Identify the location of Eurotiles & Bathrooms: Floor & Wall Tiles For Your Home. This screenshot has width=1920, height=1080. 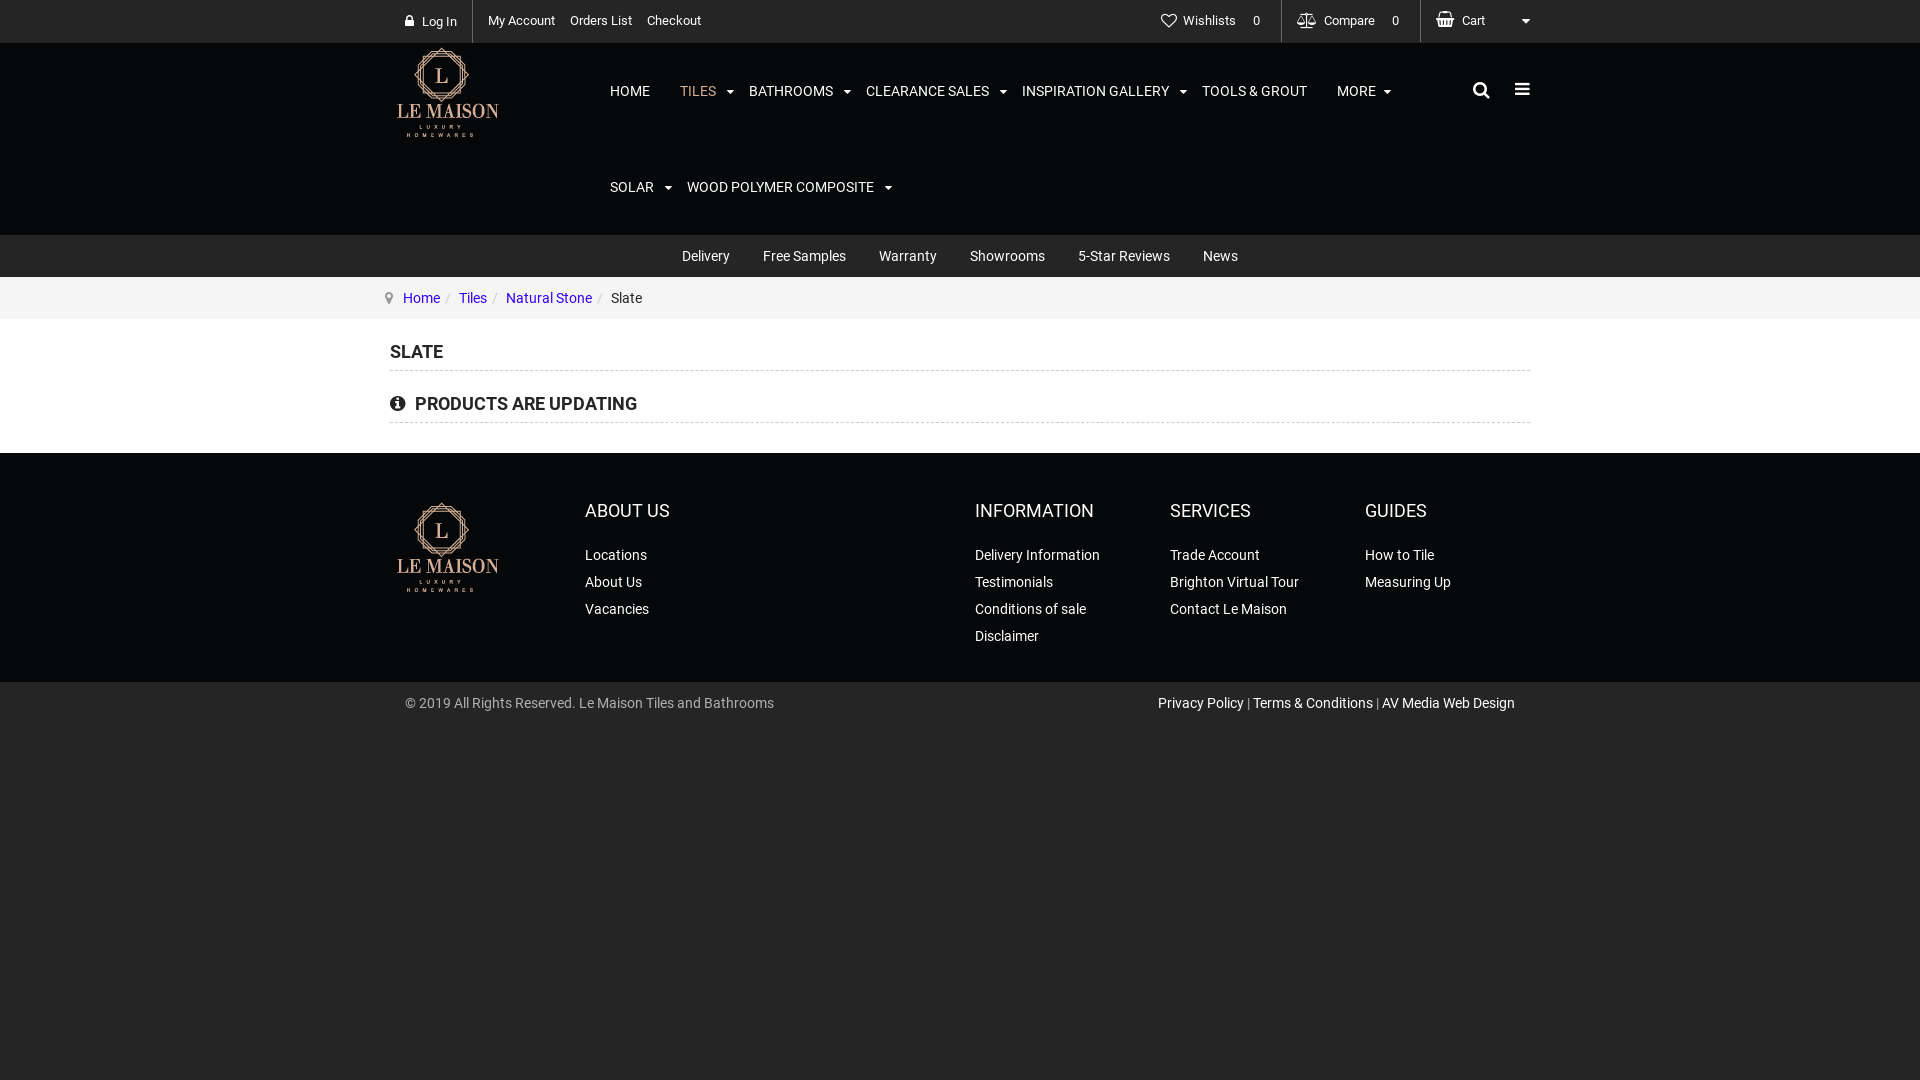
(446, 90).